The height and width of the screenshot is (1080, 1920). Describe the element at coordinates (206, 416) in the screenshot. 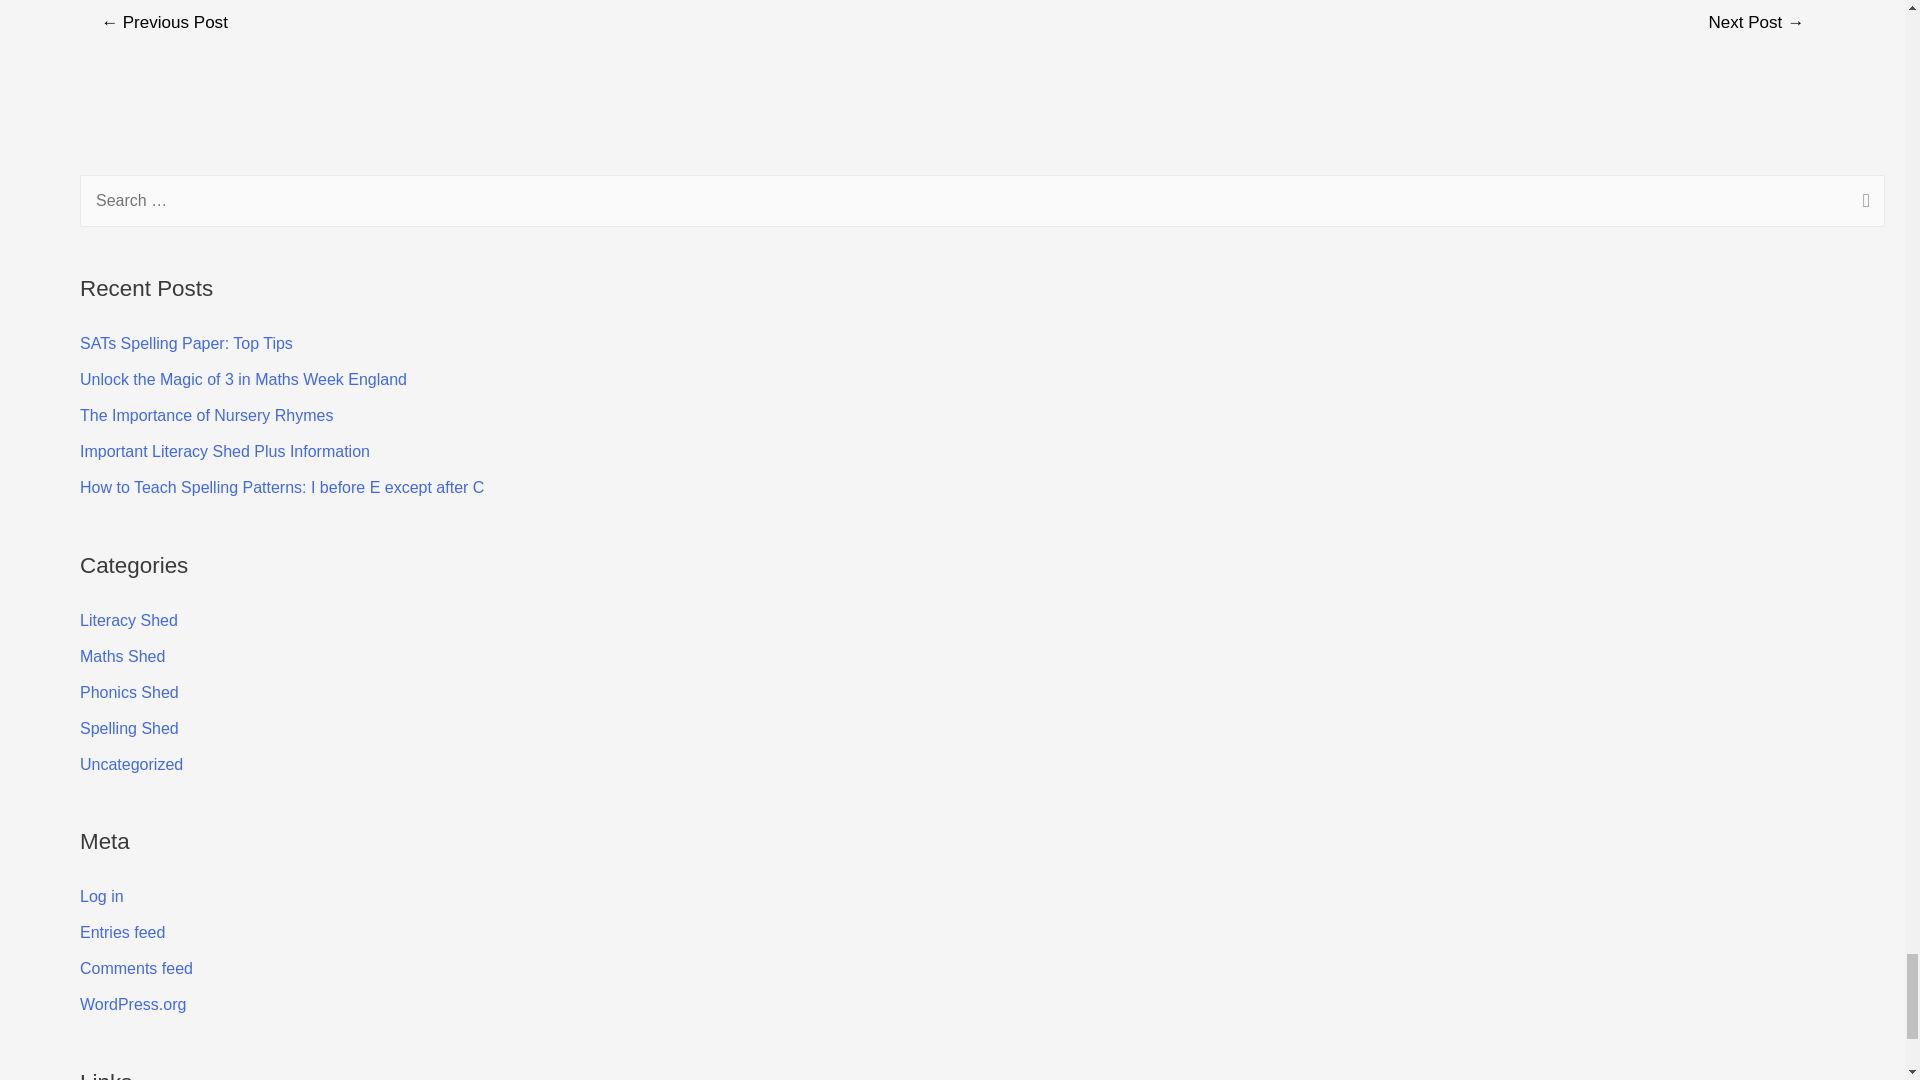

I see `The Importance of Nursery Rhymes` at that location.